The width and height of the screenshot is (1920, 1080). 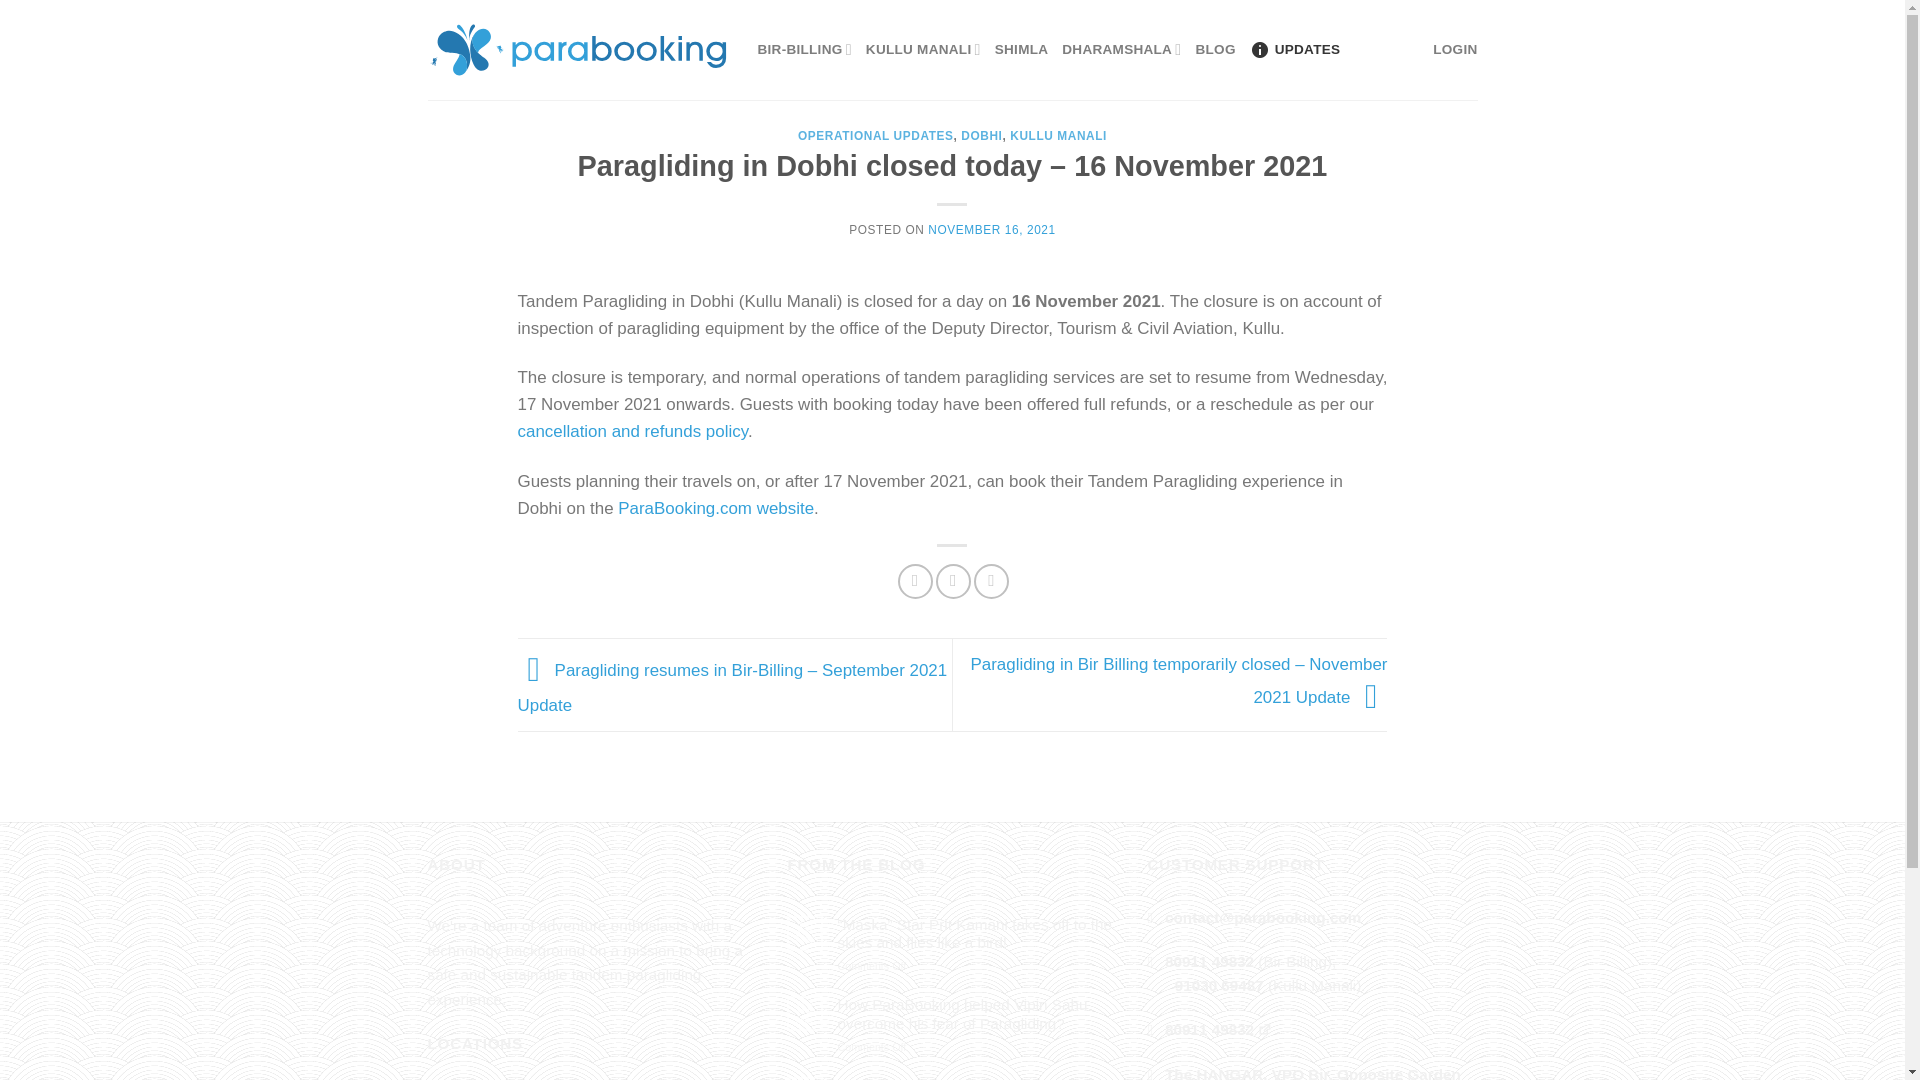 I want to click on Login, so click(x=1454, y=50).